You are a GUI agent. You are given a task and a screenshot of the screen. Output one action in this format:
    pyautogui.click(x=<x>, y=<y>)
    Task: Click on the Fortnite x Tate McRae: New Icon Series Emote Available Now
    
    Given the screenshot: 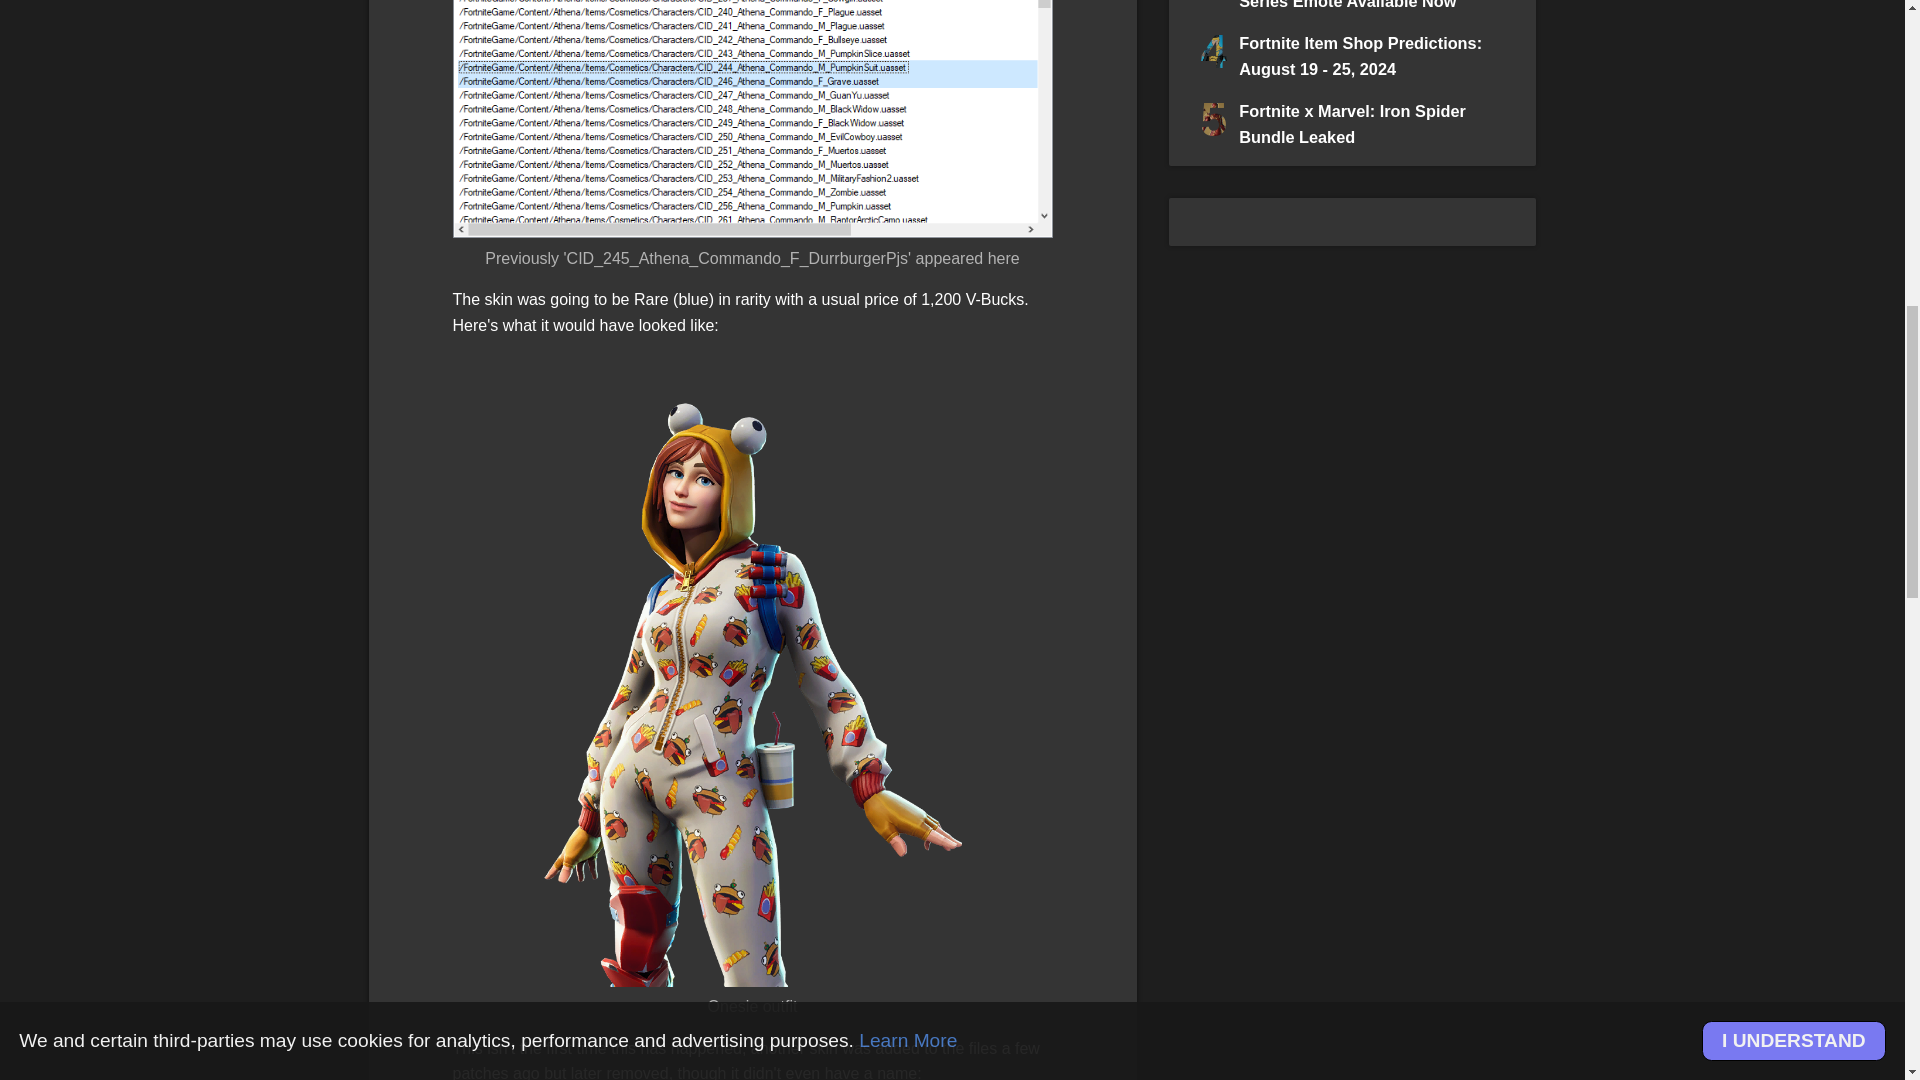 What is the action you would take?
    pyautogui.click(x=1364, y=5)
    